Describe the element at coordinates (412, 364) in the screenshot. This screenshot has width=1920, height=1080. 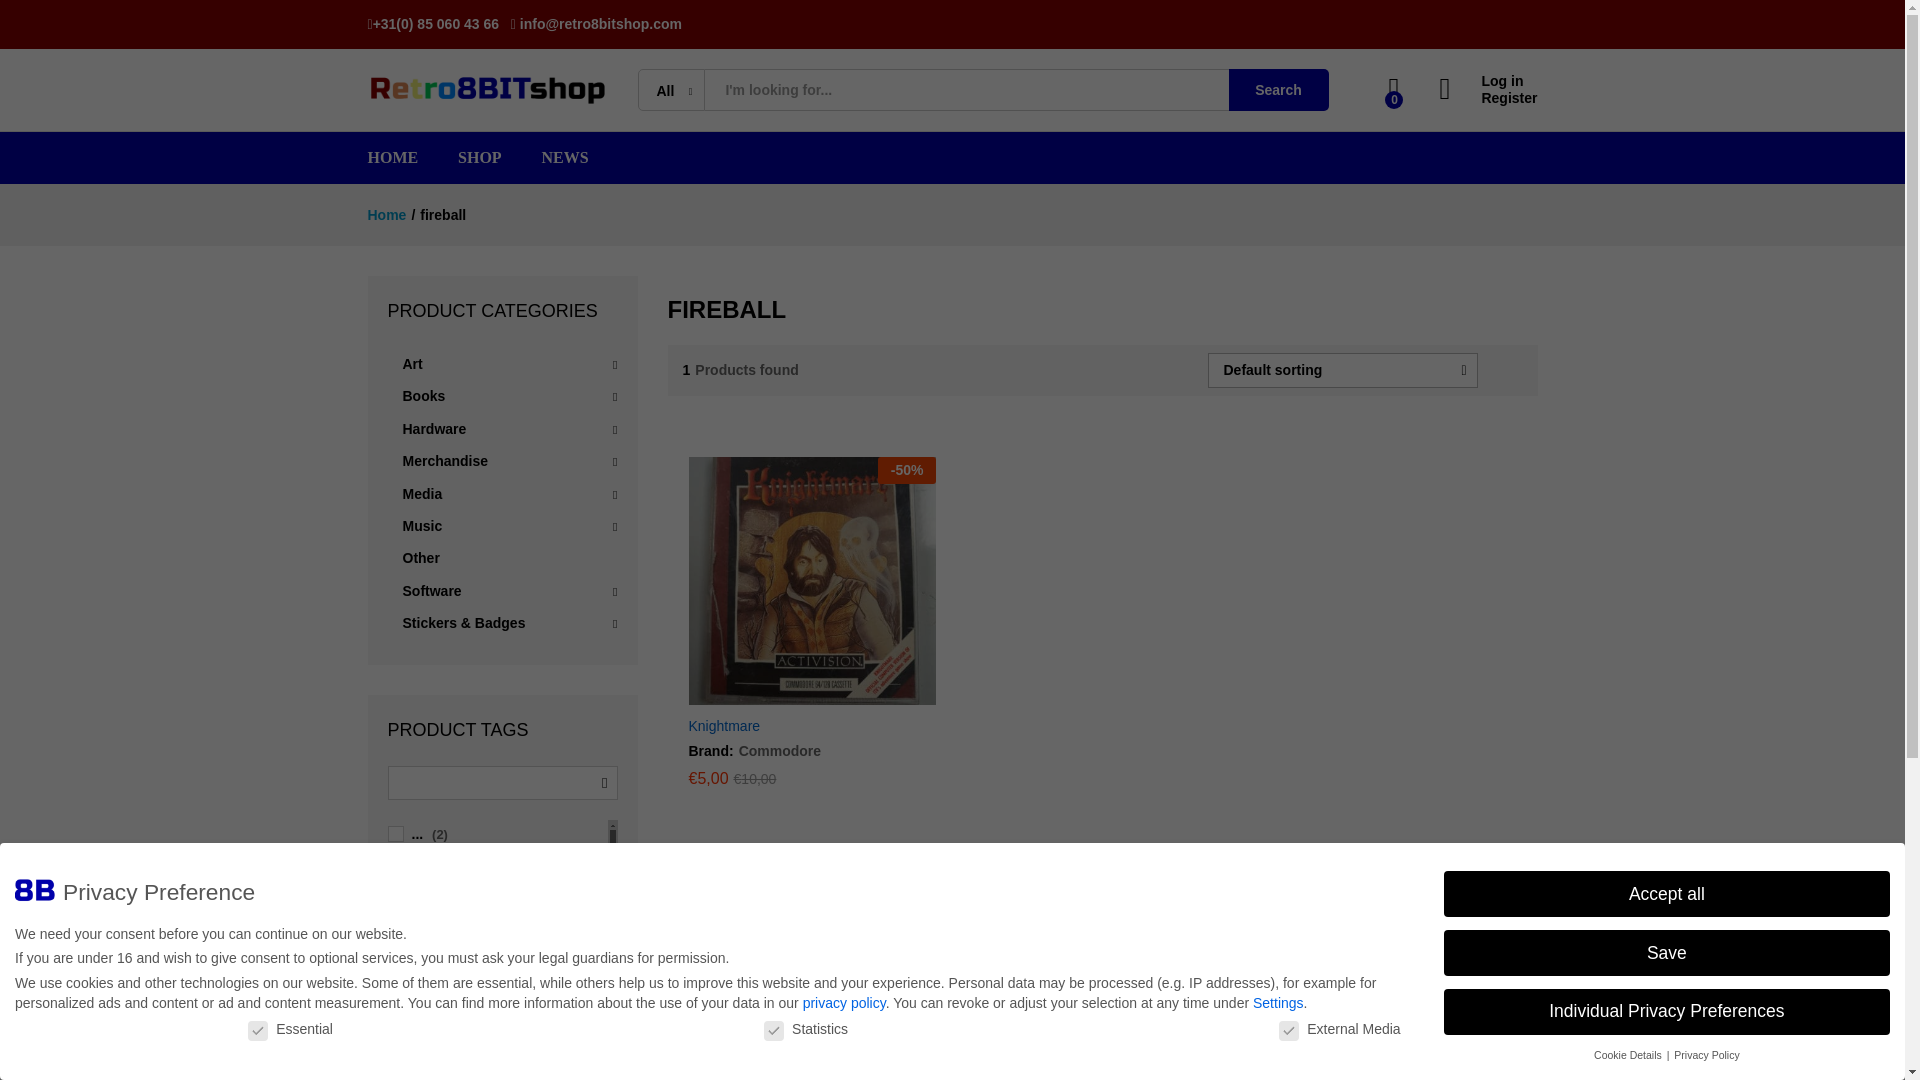
I see `Art` at that location.